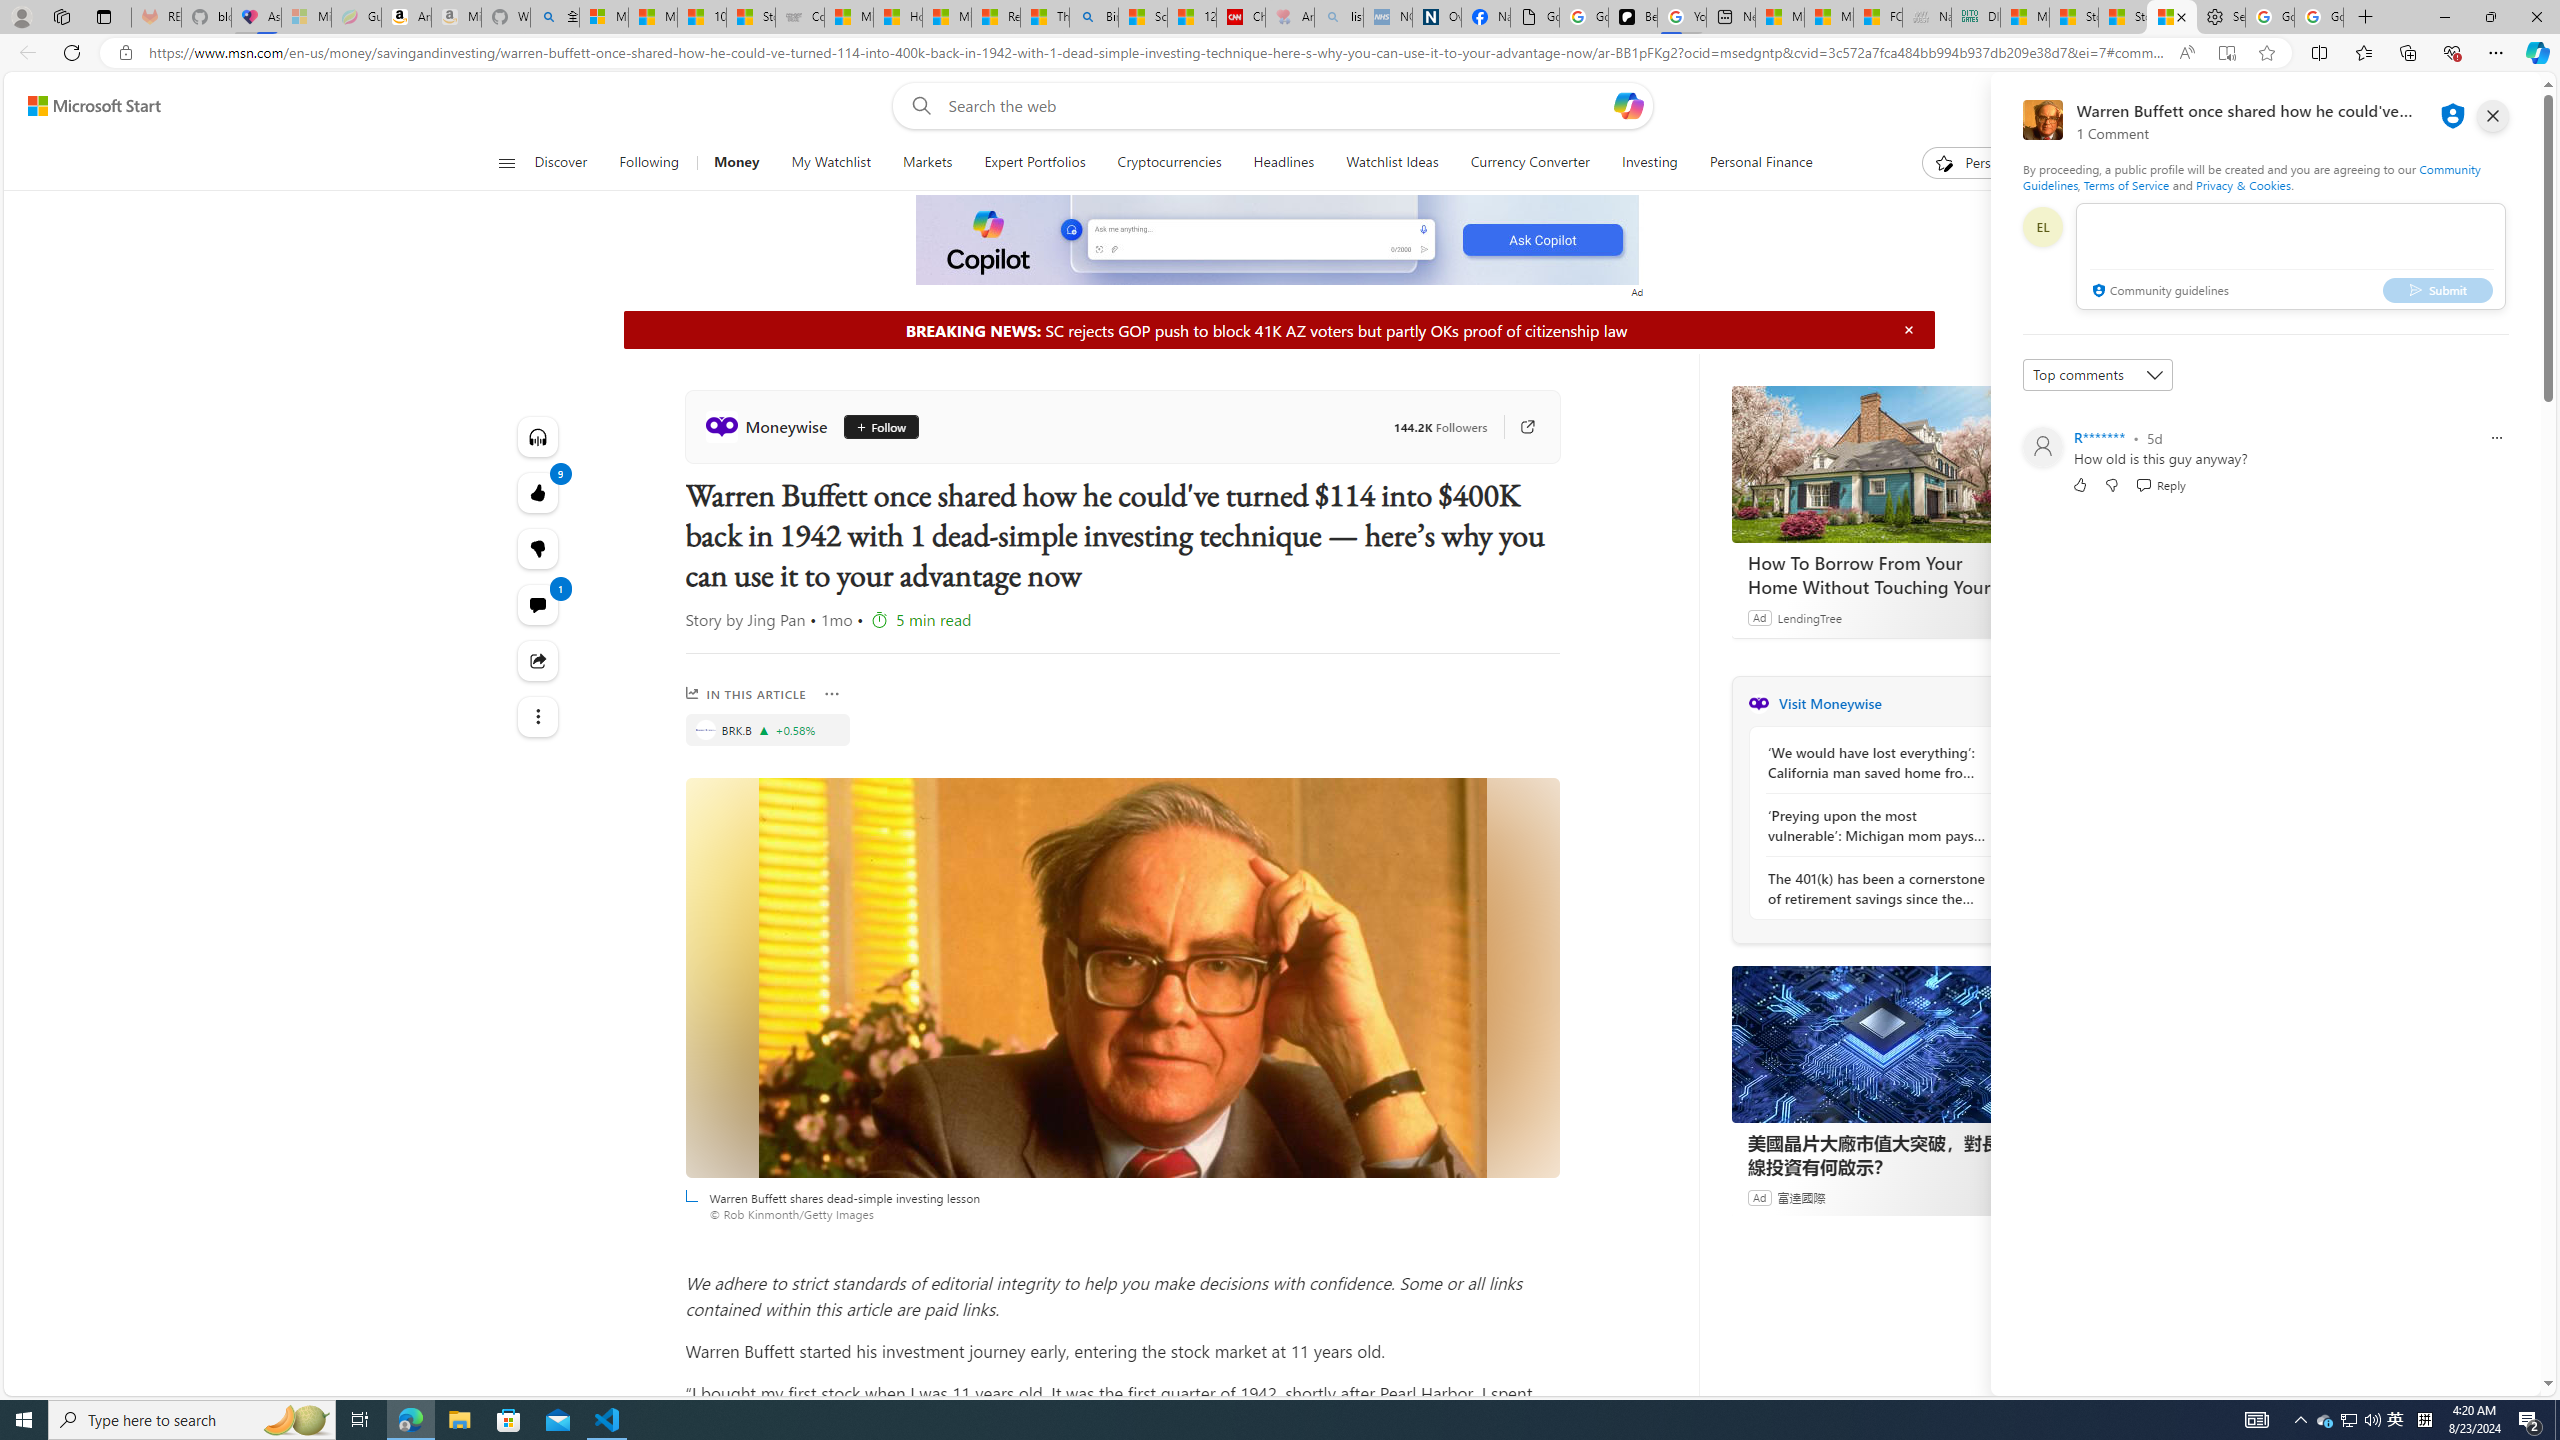 This screenshot has width=2560, height=1440. I want to click on How To Borrow From Your Home Without Touching Your Mortgage, so click(1881, 575).